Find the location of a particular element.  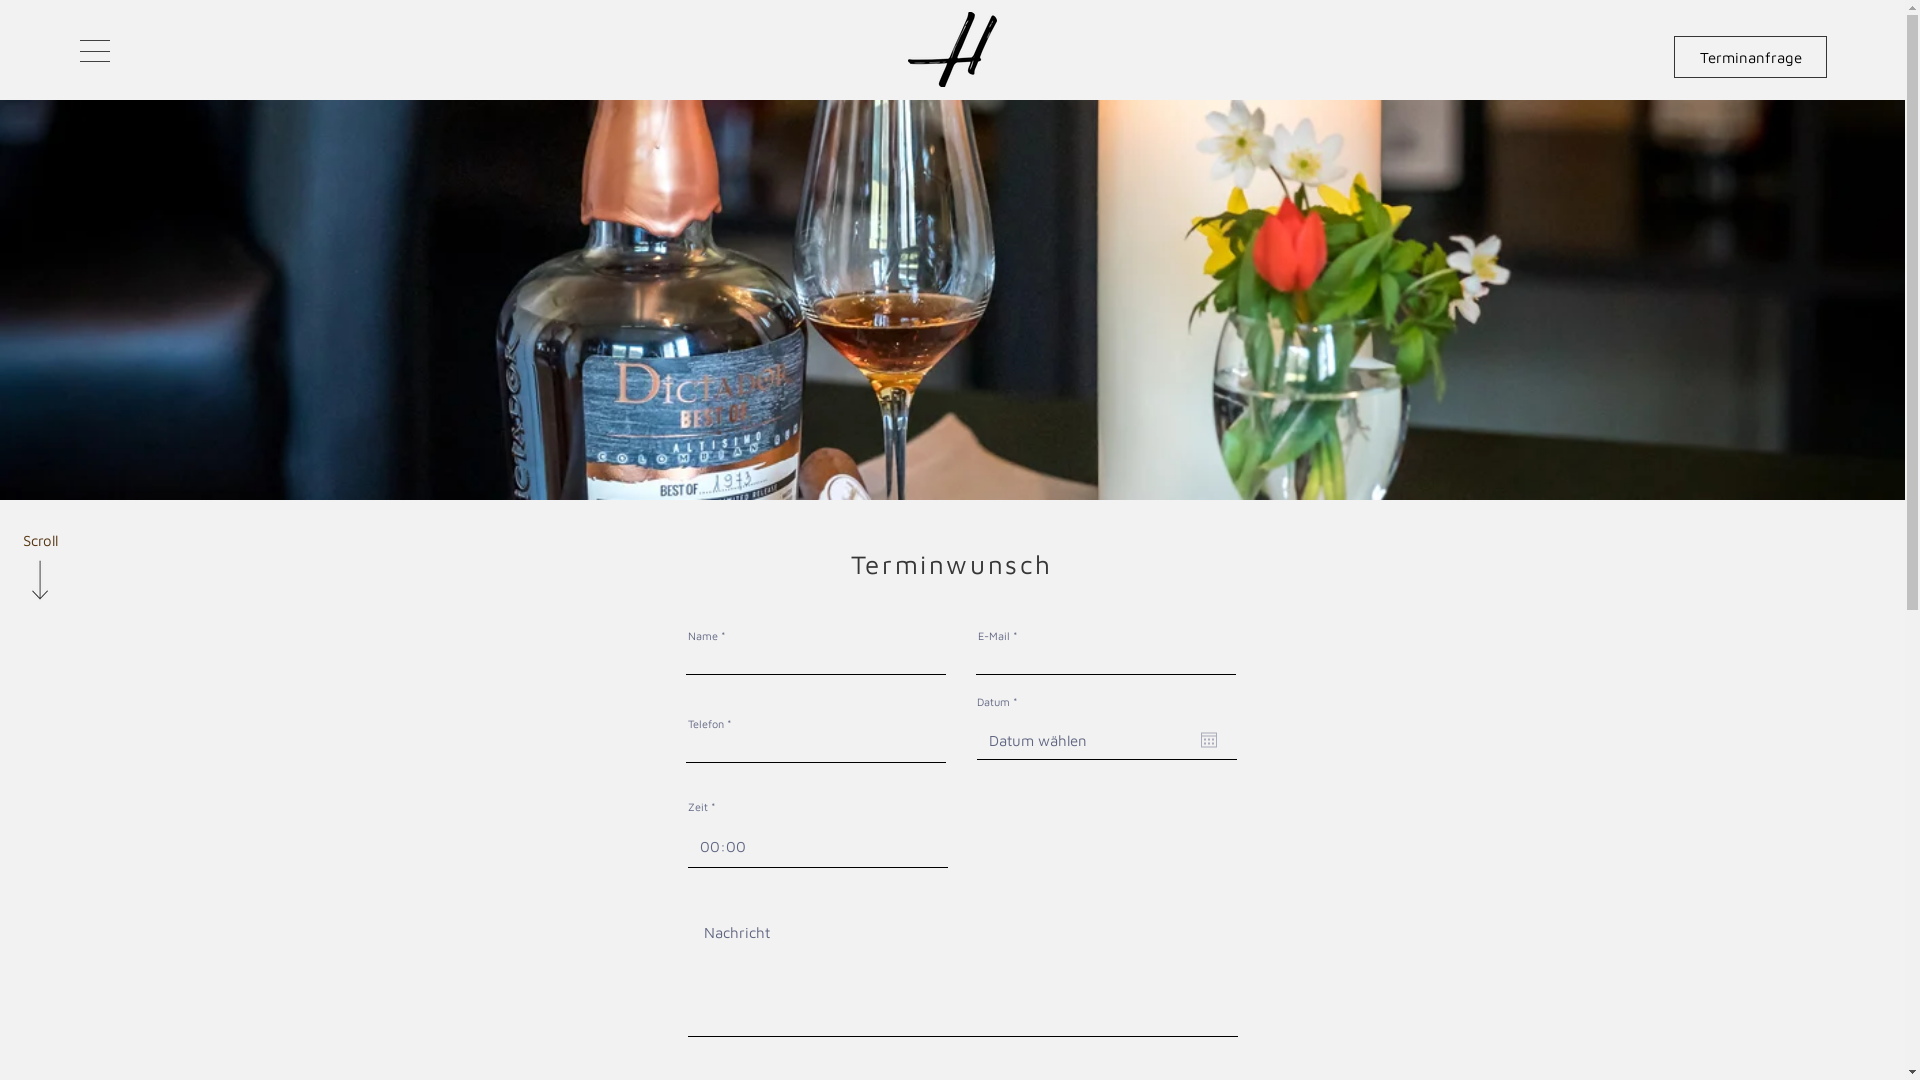

Terminanfrage is located at coordinates (1750, 56).